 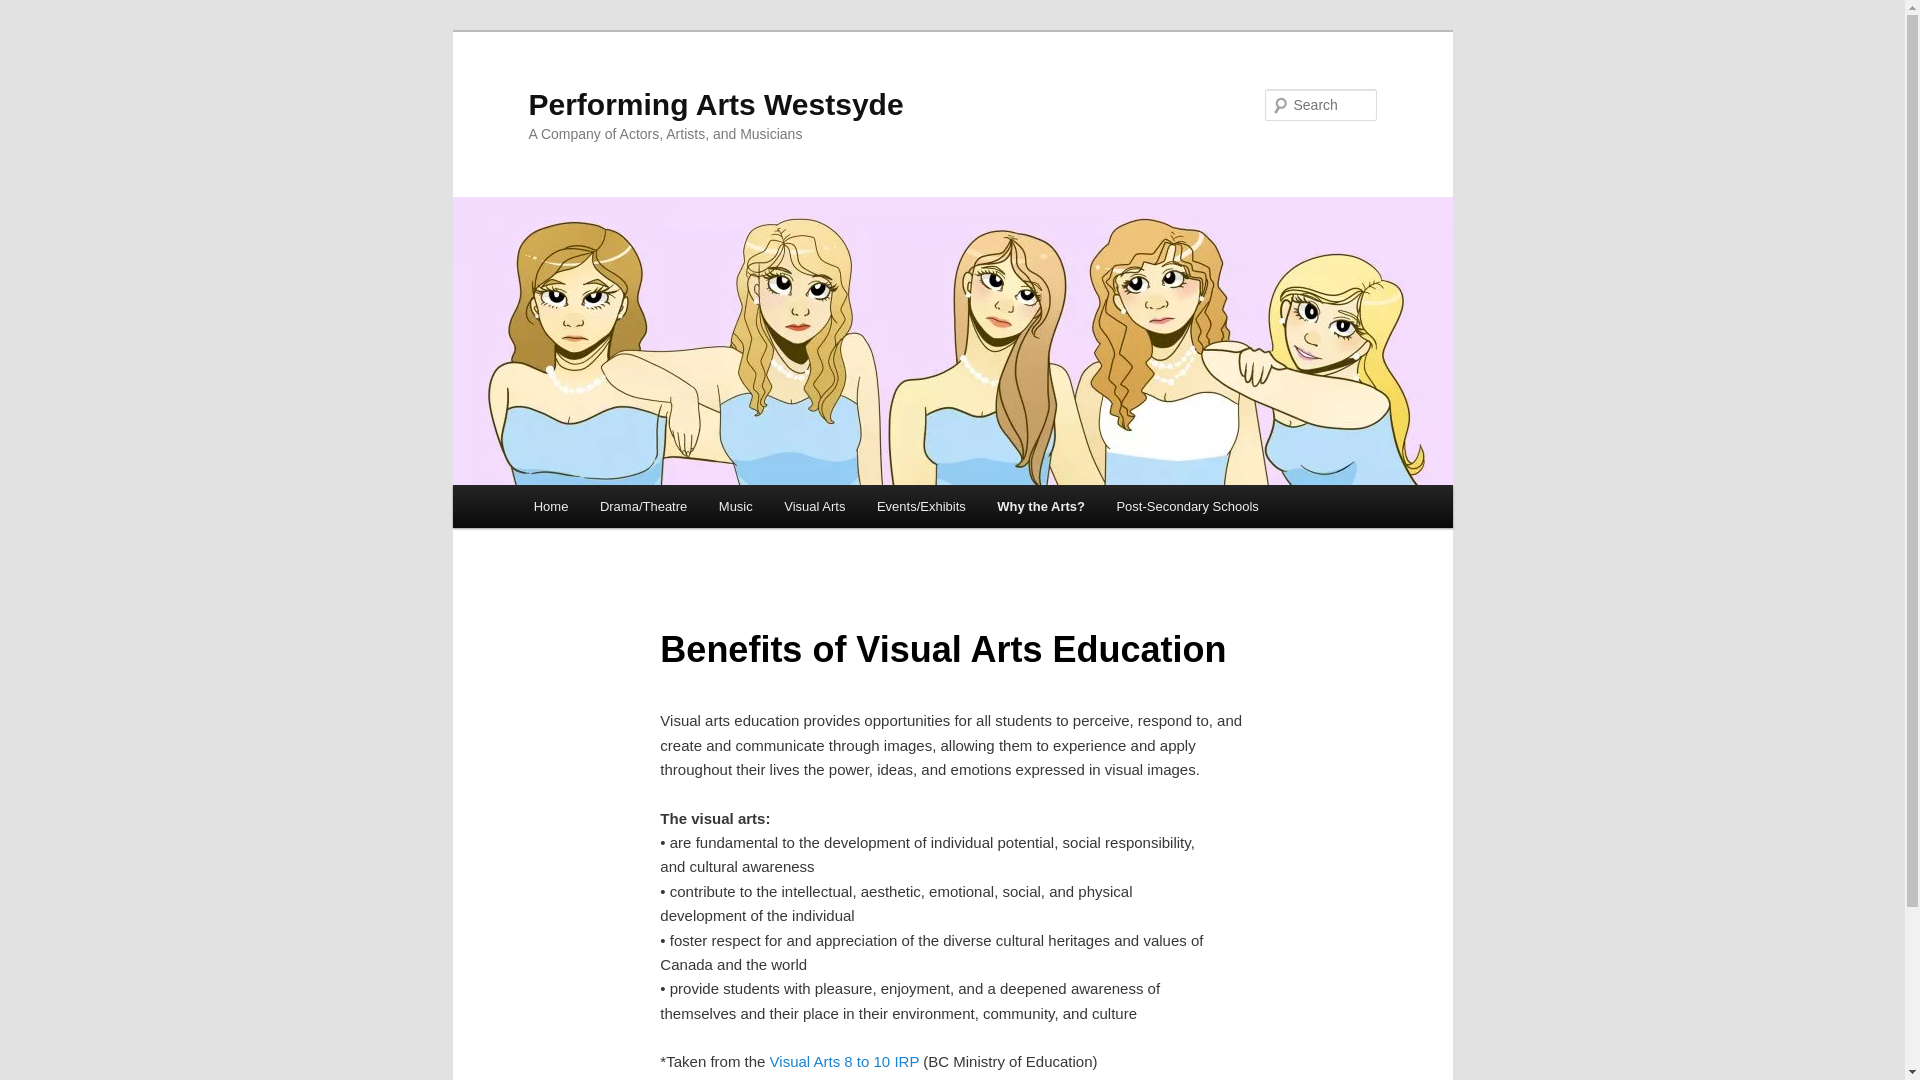 What do you see at coordinates (551, 506) in the screenshot?
I see `Home` at bounding box center [551, 506].